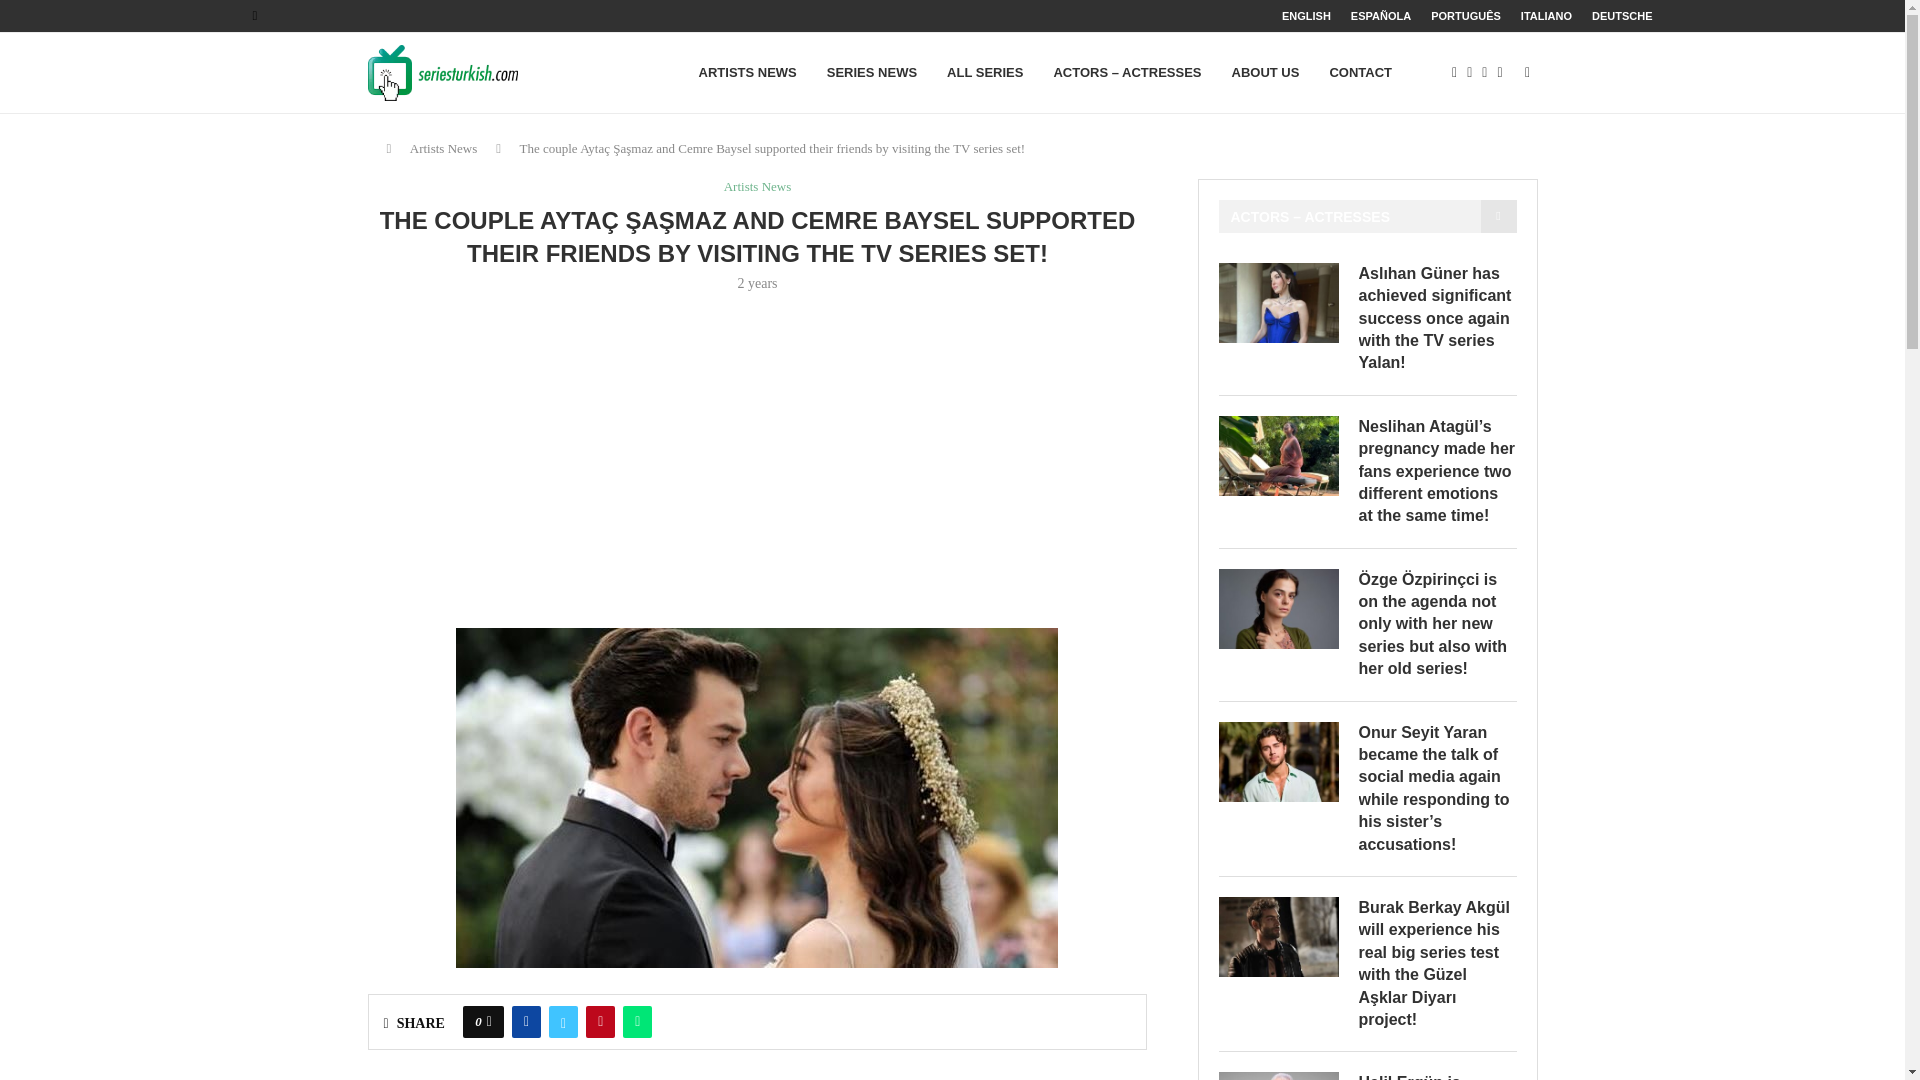  What do you see at coordinates (757, 187) in the screenshot?
I see `Artists News` at bounding box center [757, 187].